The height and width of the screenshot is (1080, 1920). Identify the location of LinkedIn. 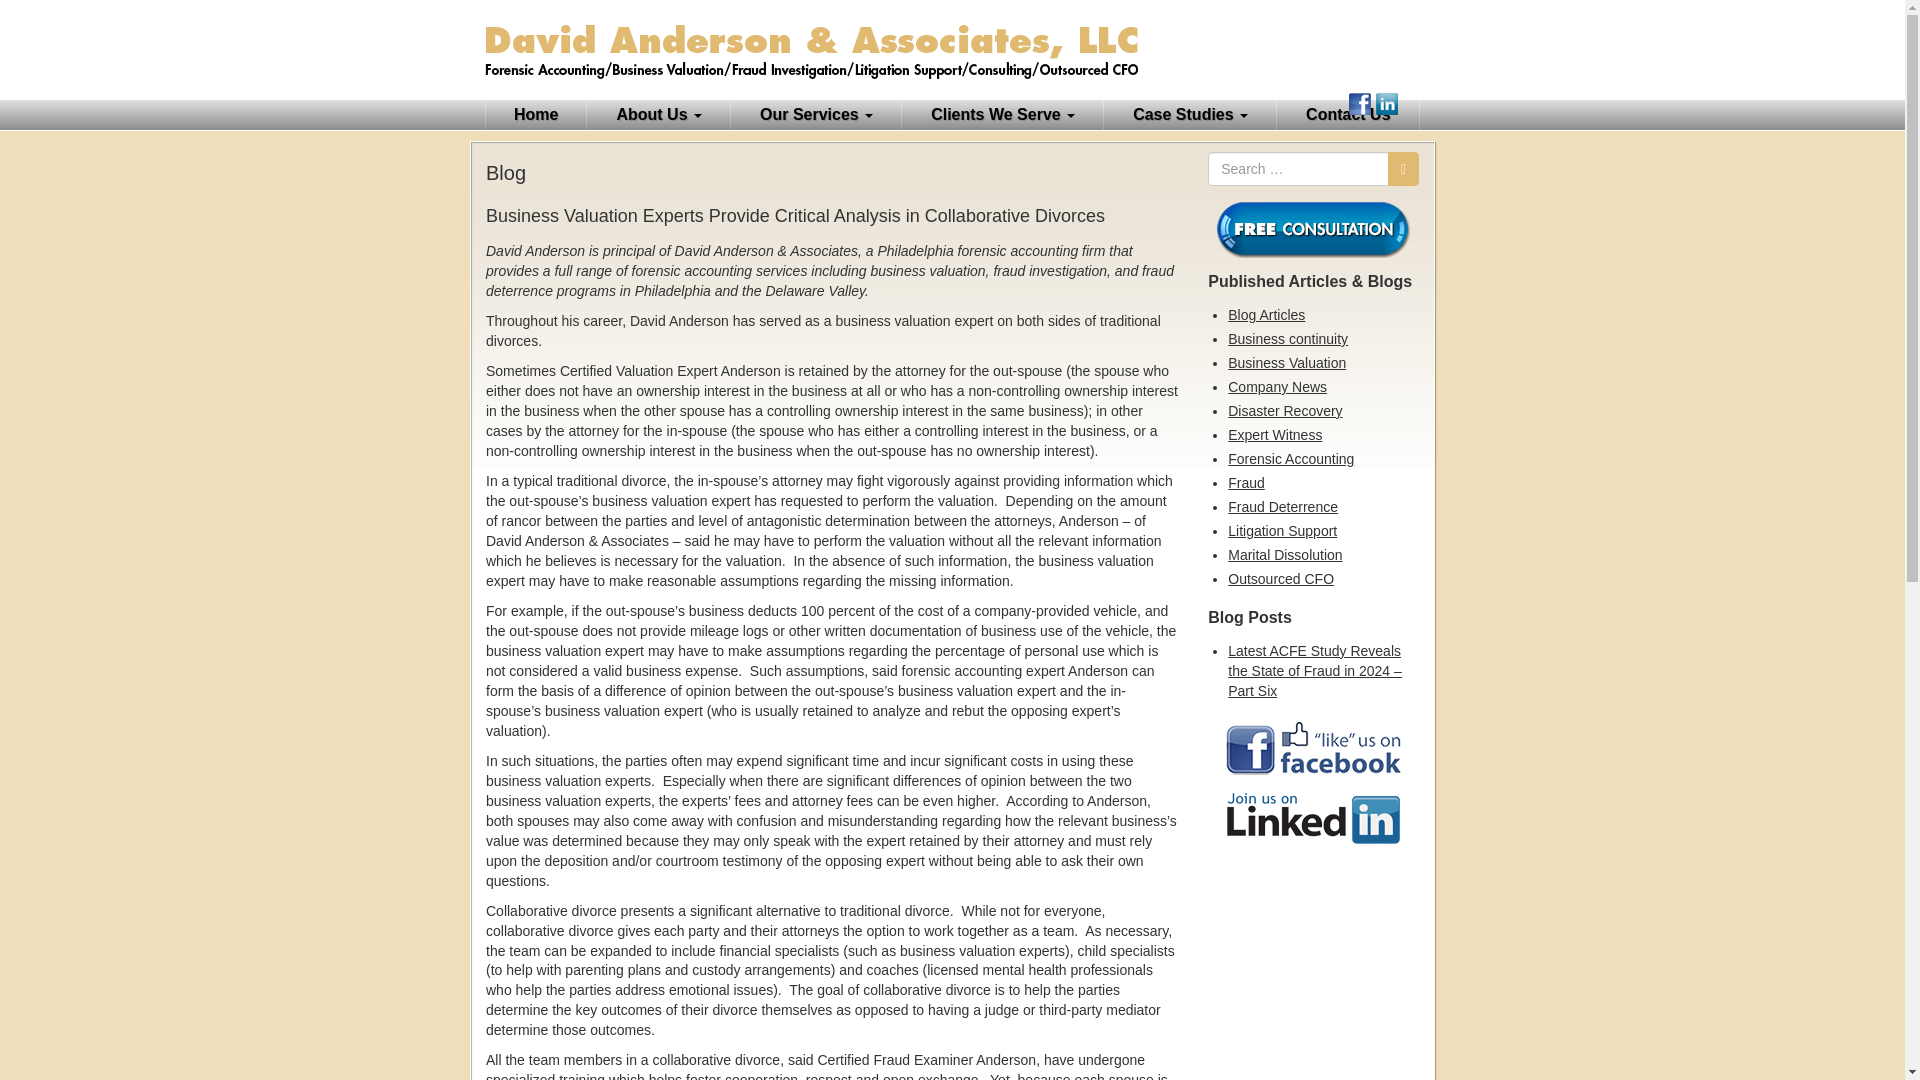
(1386, 103).